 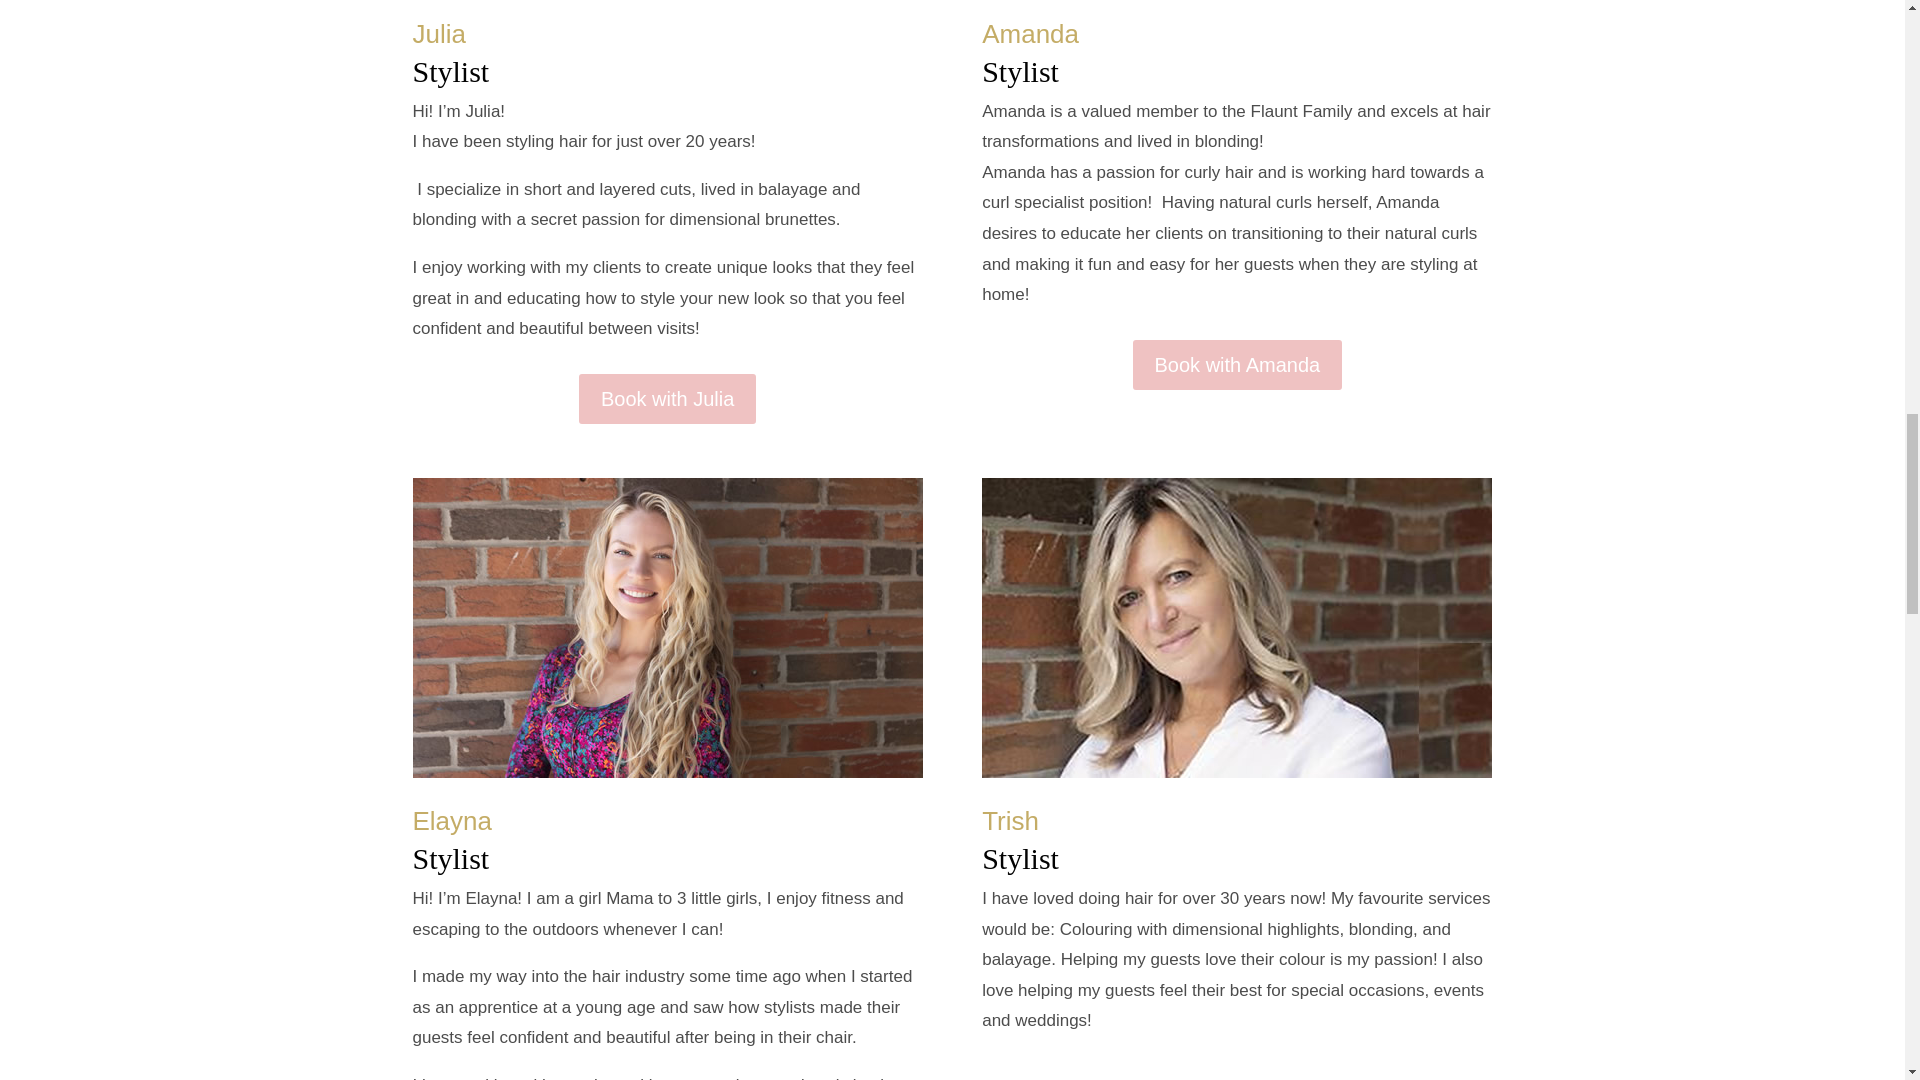 What do you see at coordinates (668, 398) in the screenshot?
I see `Book with Julia` at bounding box center [668, 398].